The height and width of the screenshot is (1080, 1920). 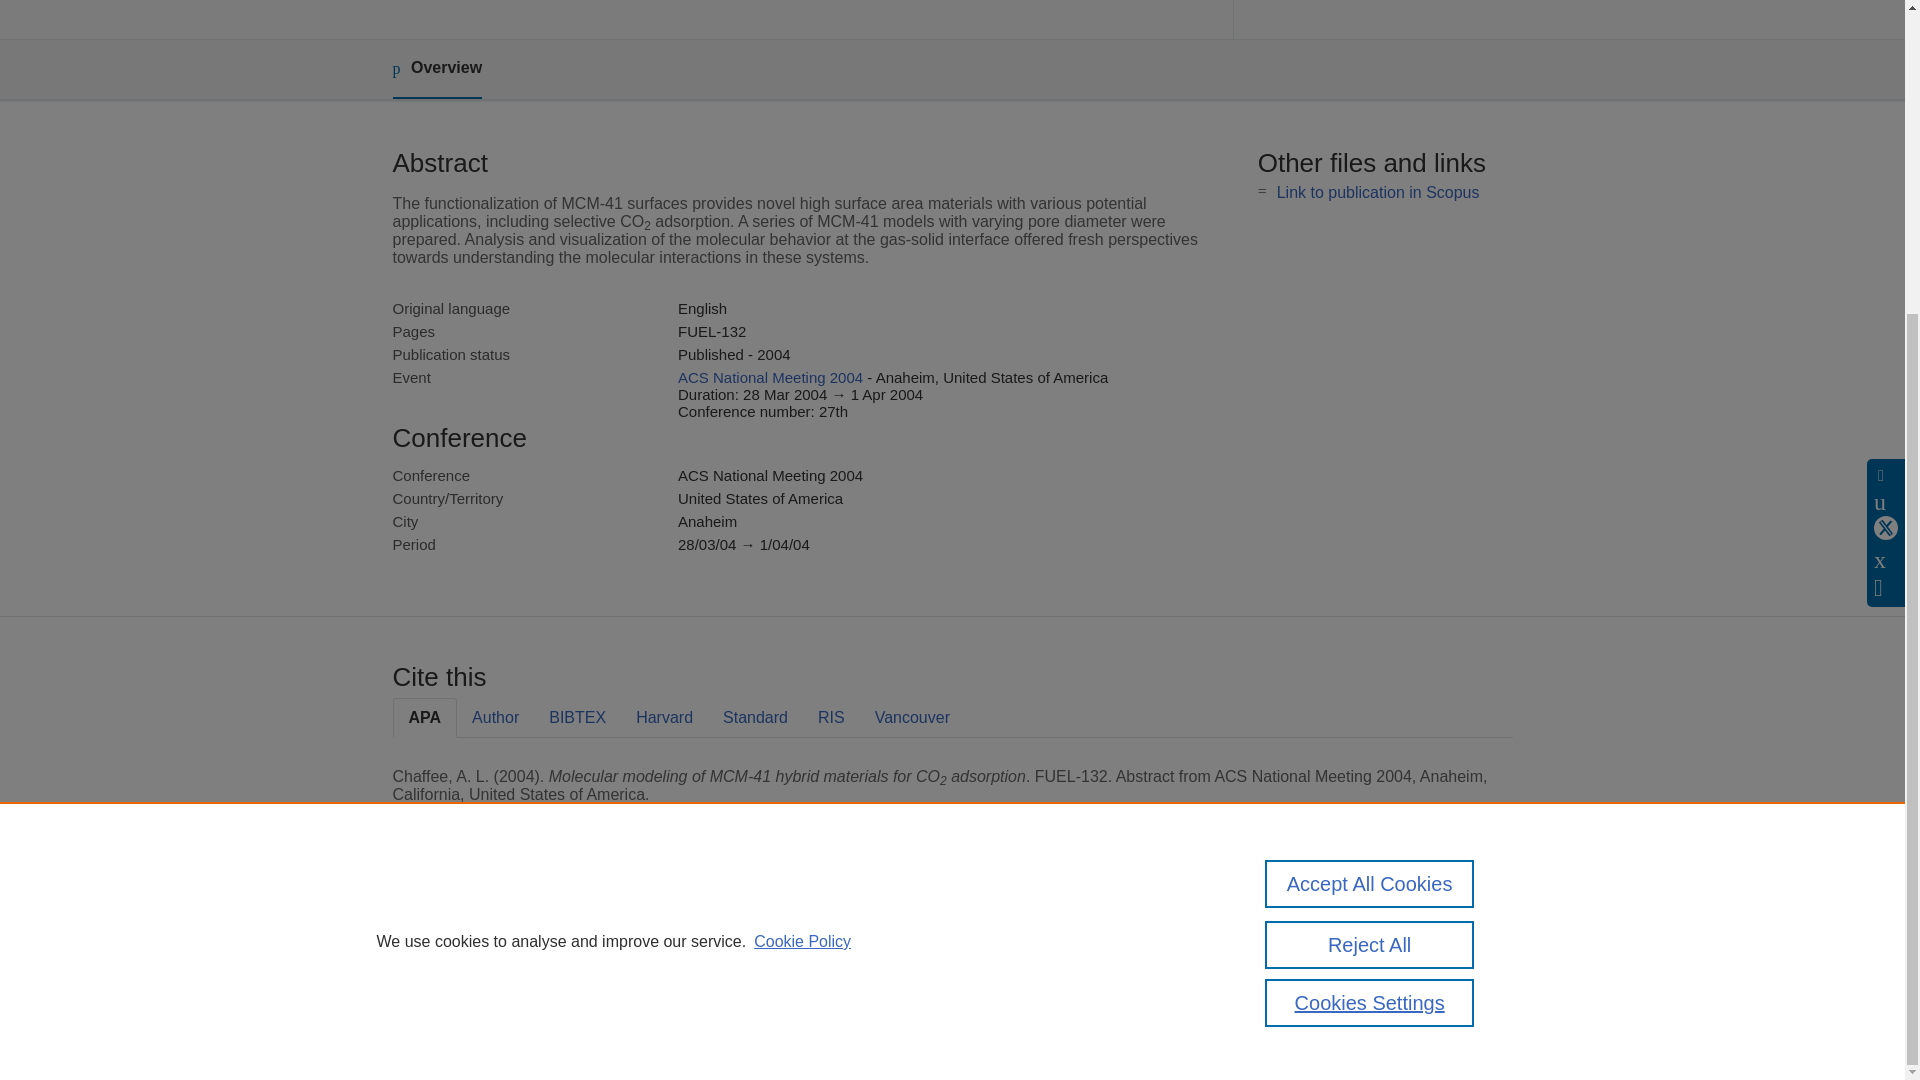 I want to click on use of cookies, so click(x=1050, y=1002).